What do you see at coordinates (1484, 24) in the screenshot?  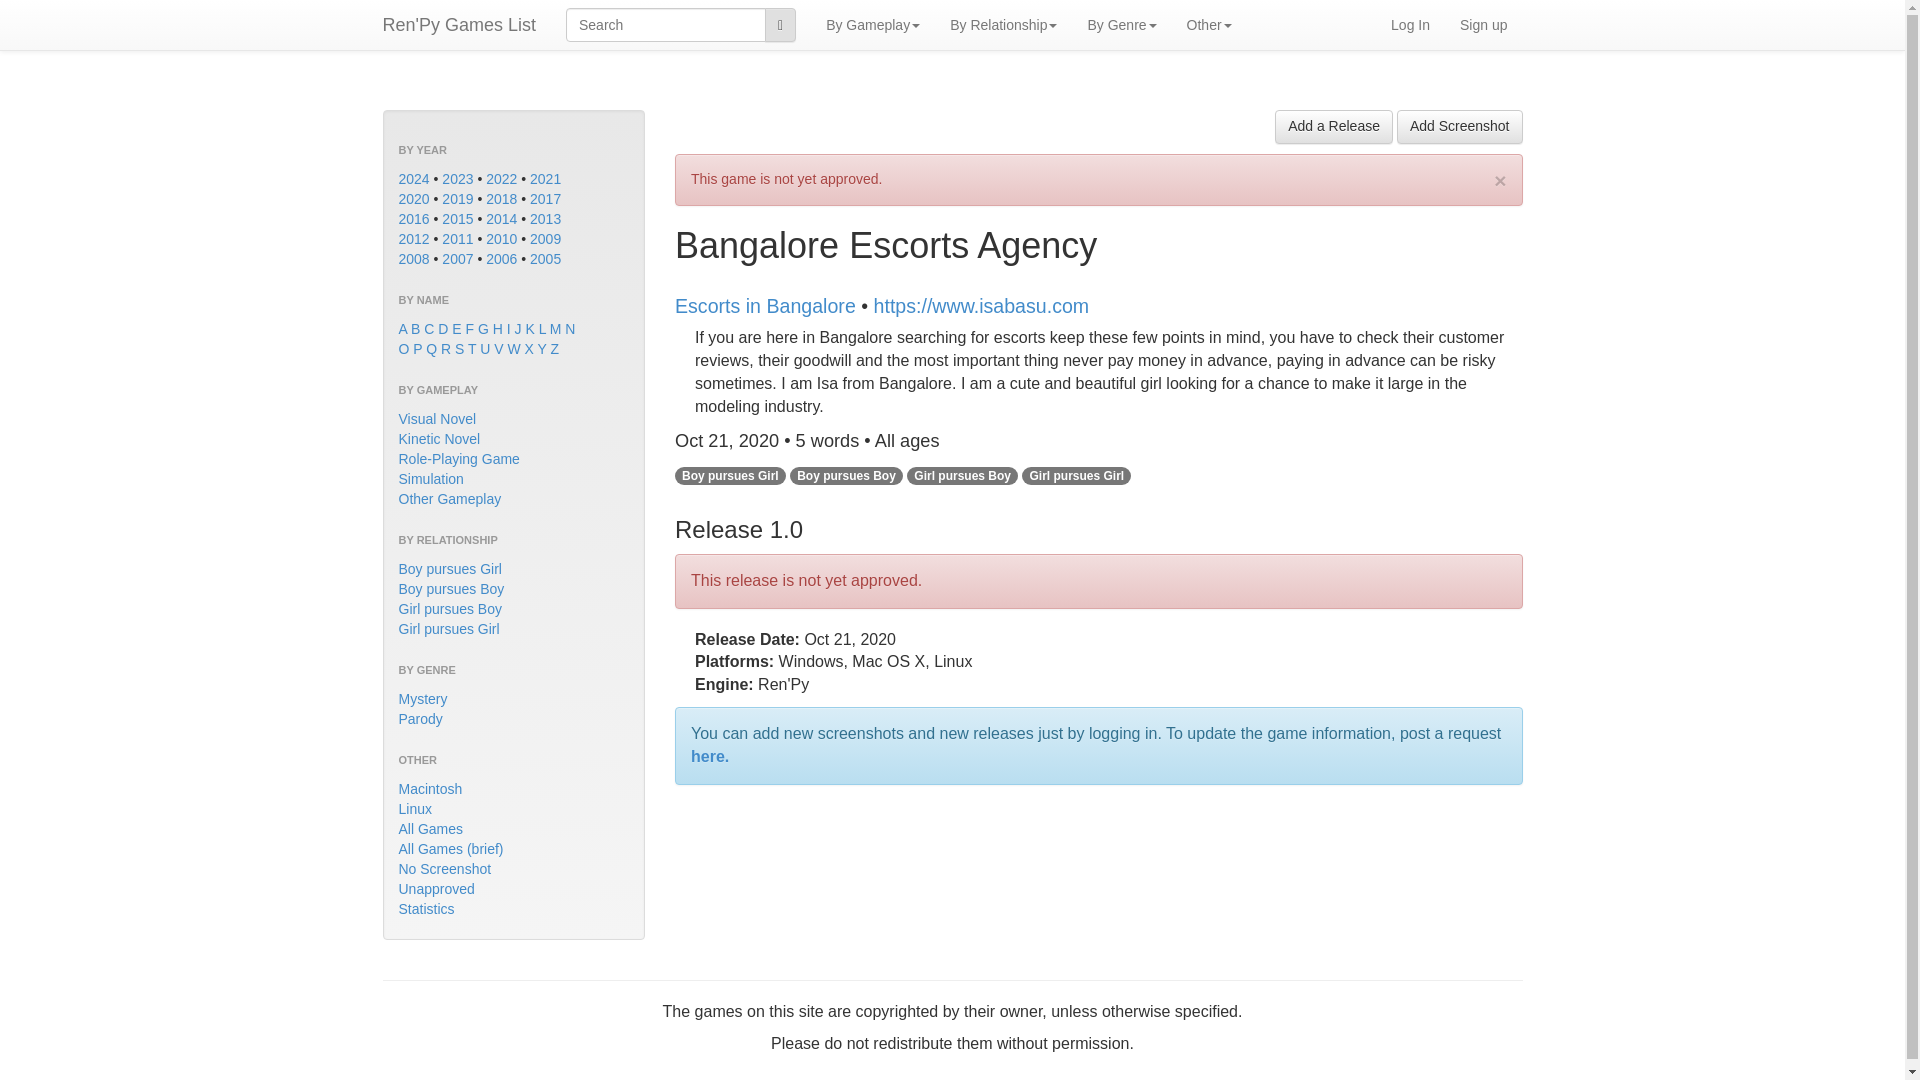 I see `Sign up` at bounding box center [1484, 24].